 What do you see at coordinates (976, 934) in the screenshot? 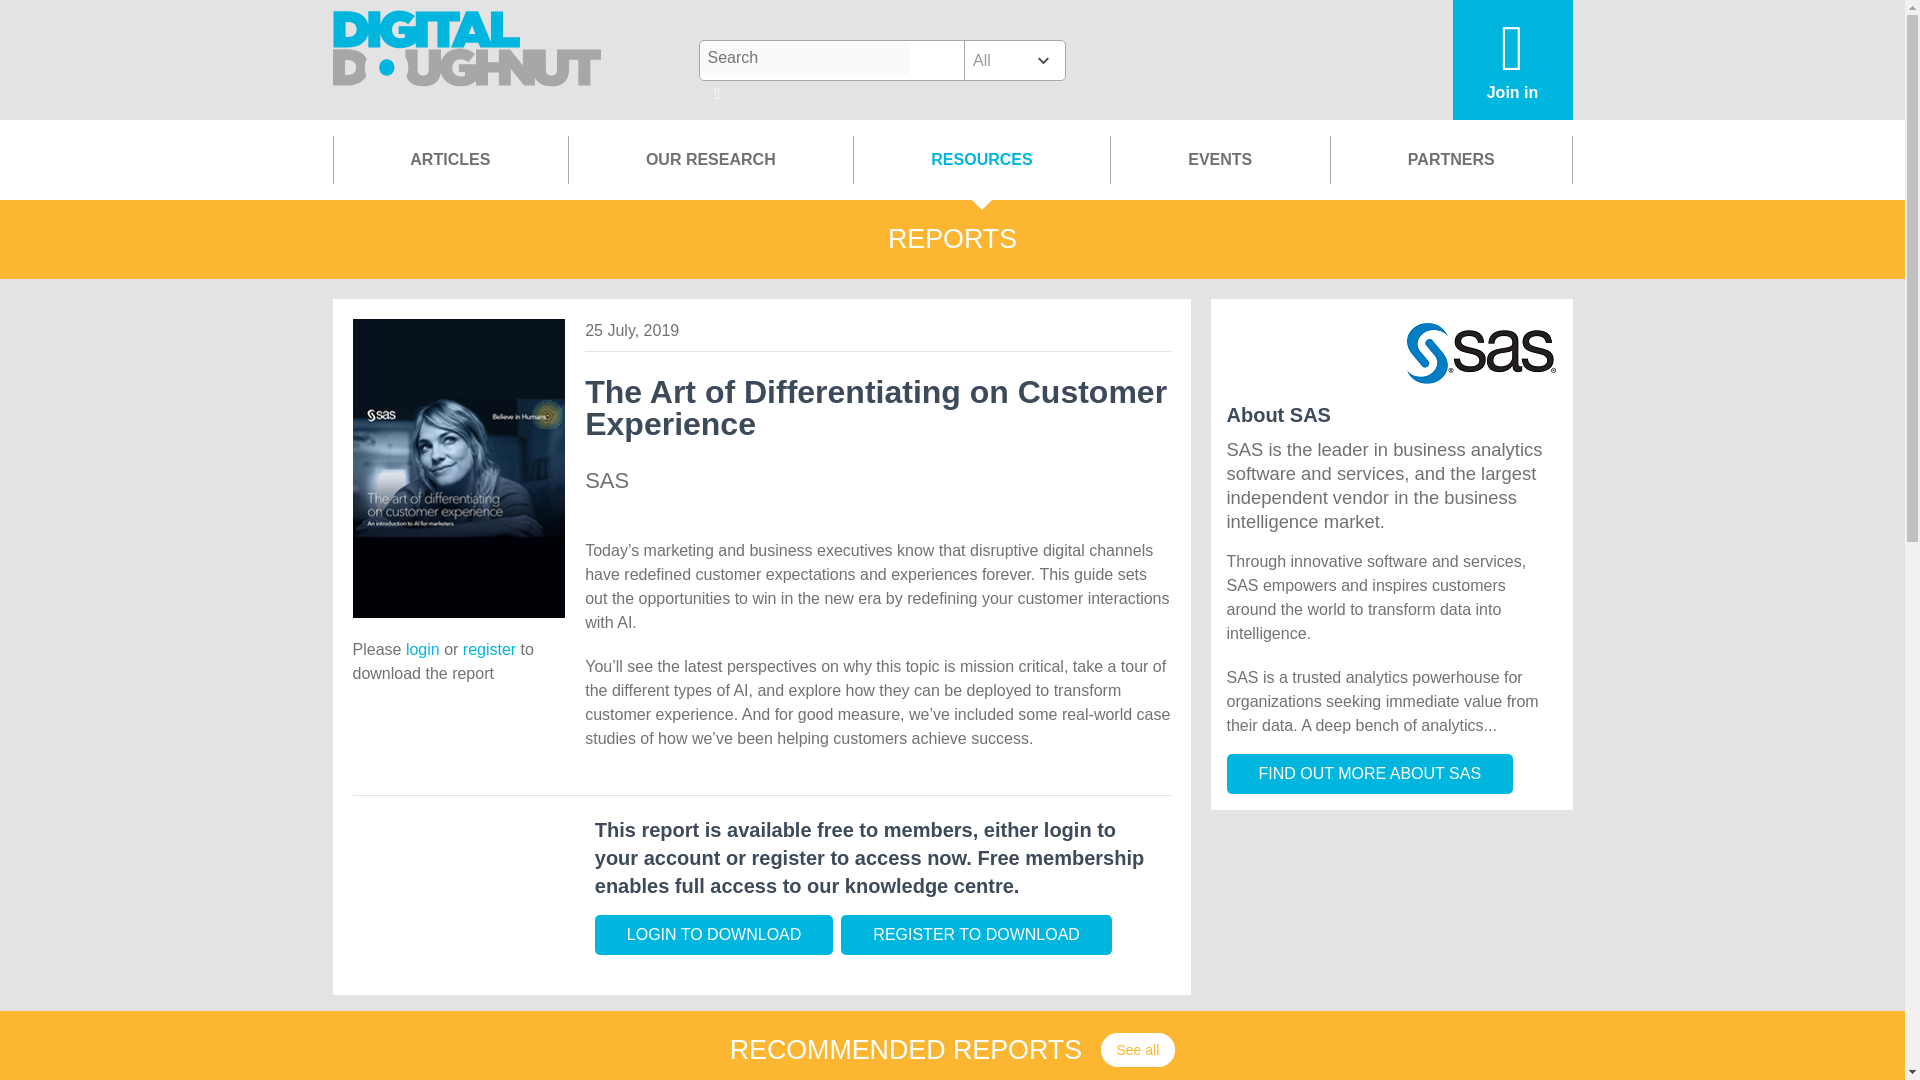
I see `REGISTER TO DOWNLOAD` at bounding box center [976, 934].